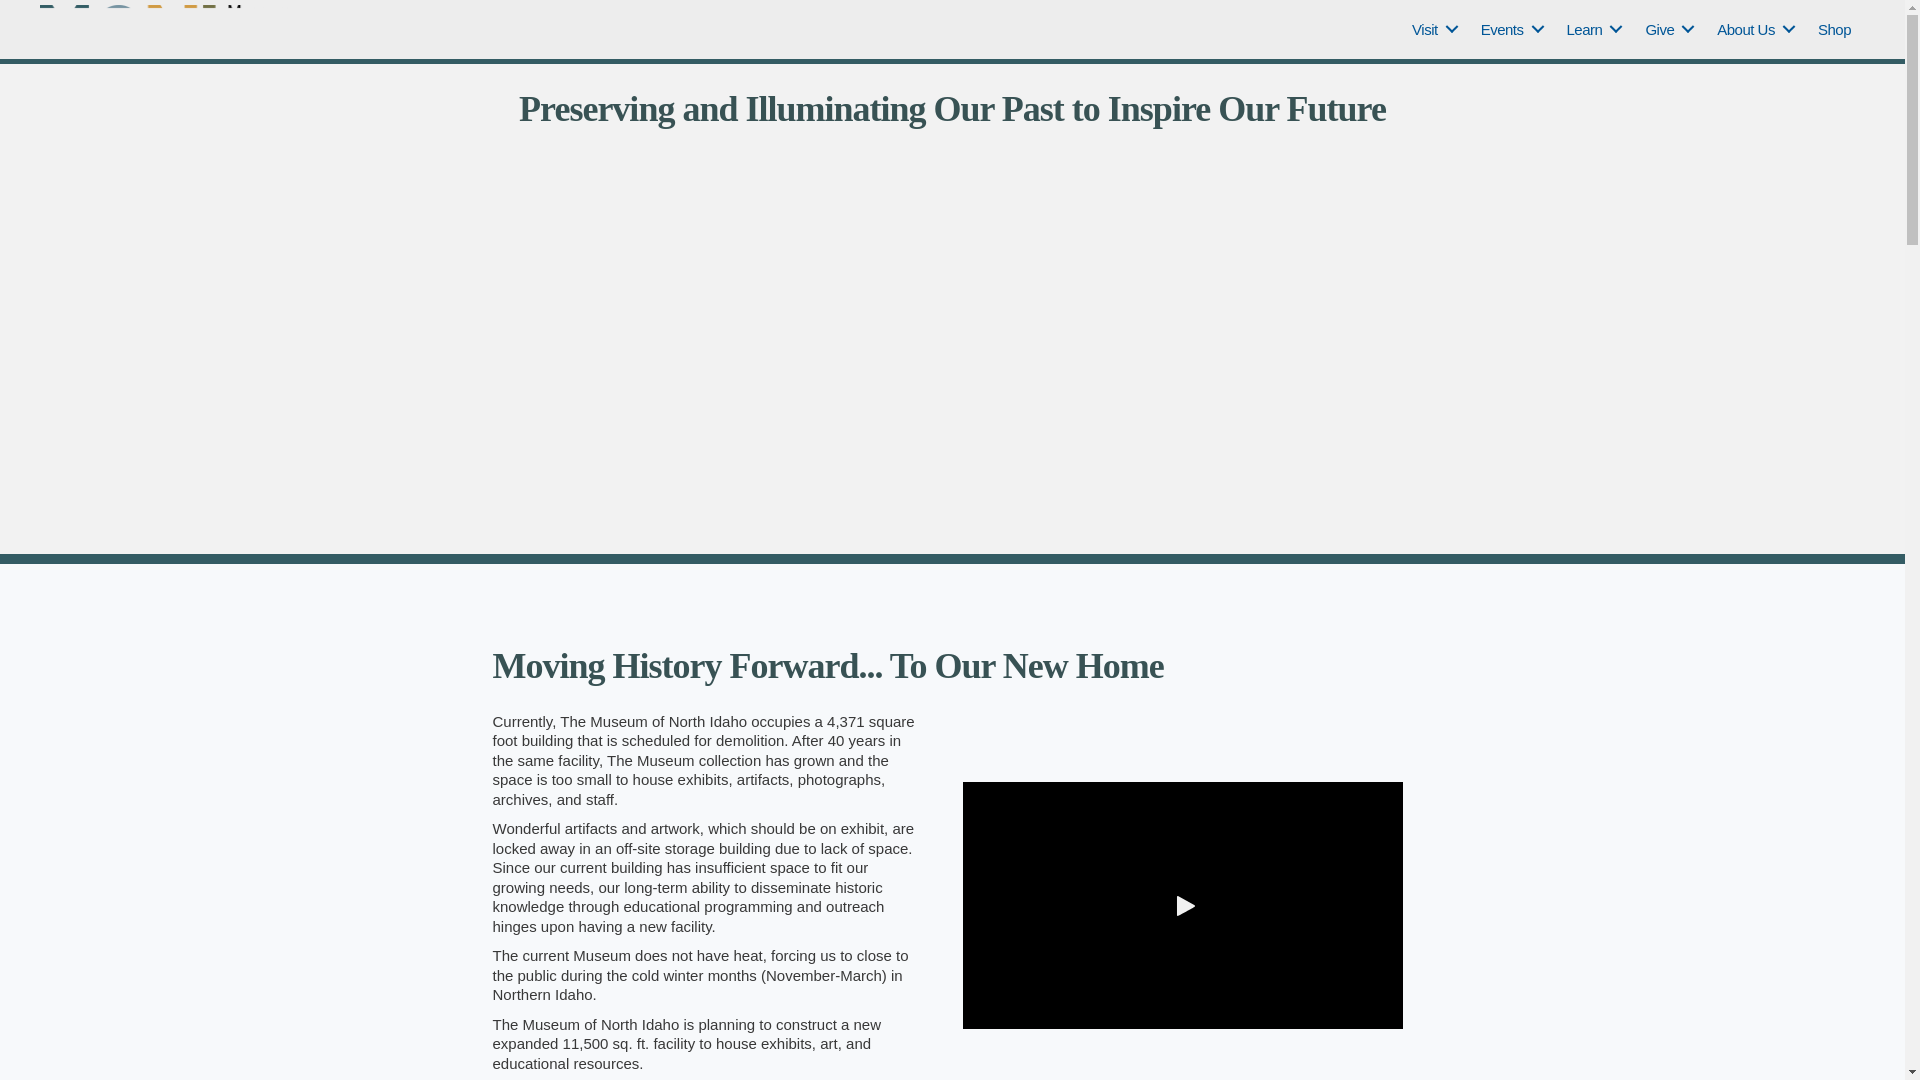 This screenshot has width=1920, height=1080. I want to click on Give, so click(1666, 30).